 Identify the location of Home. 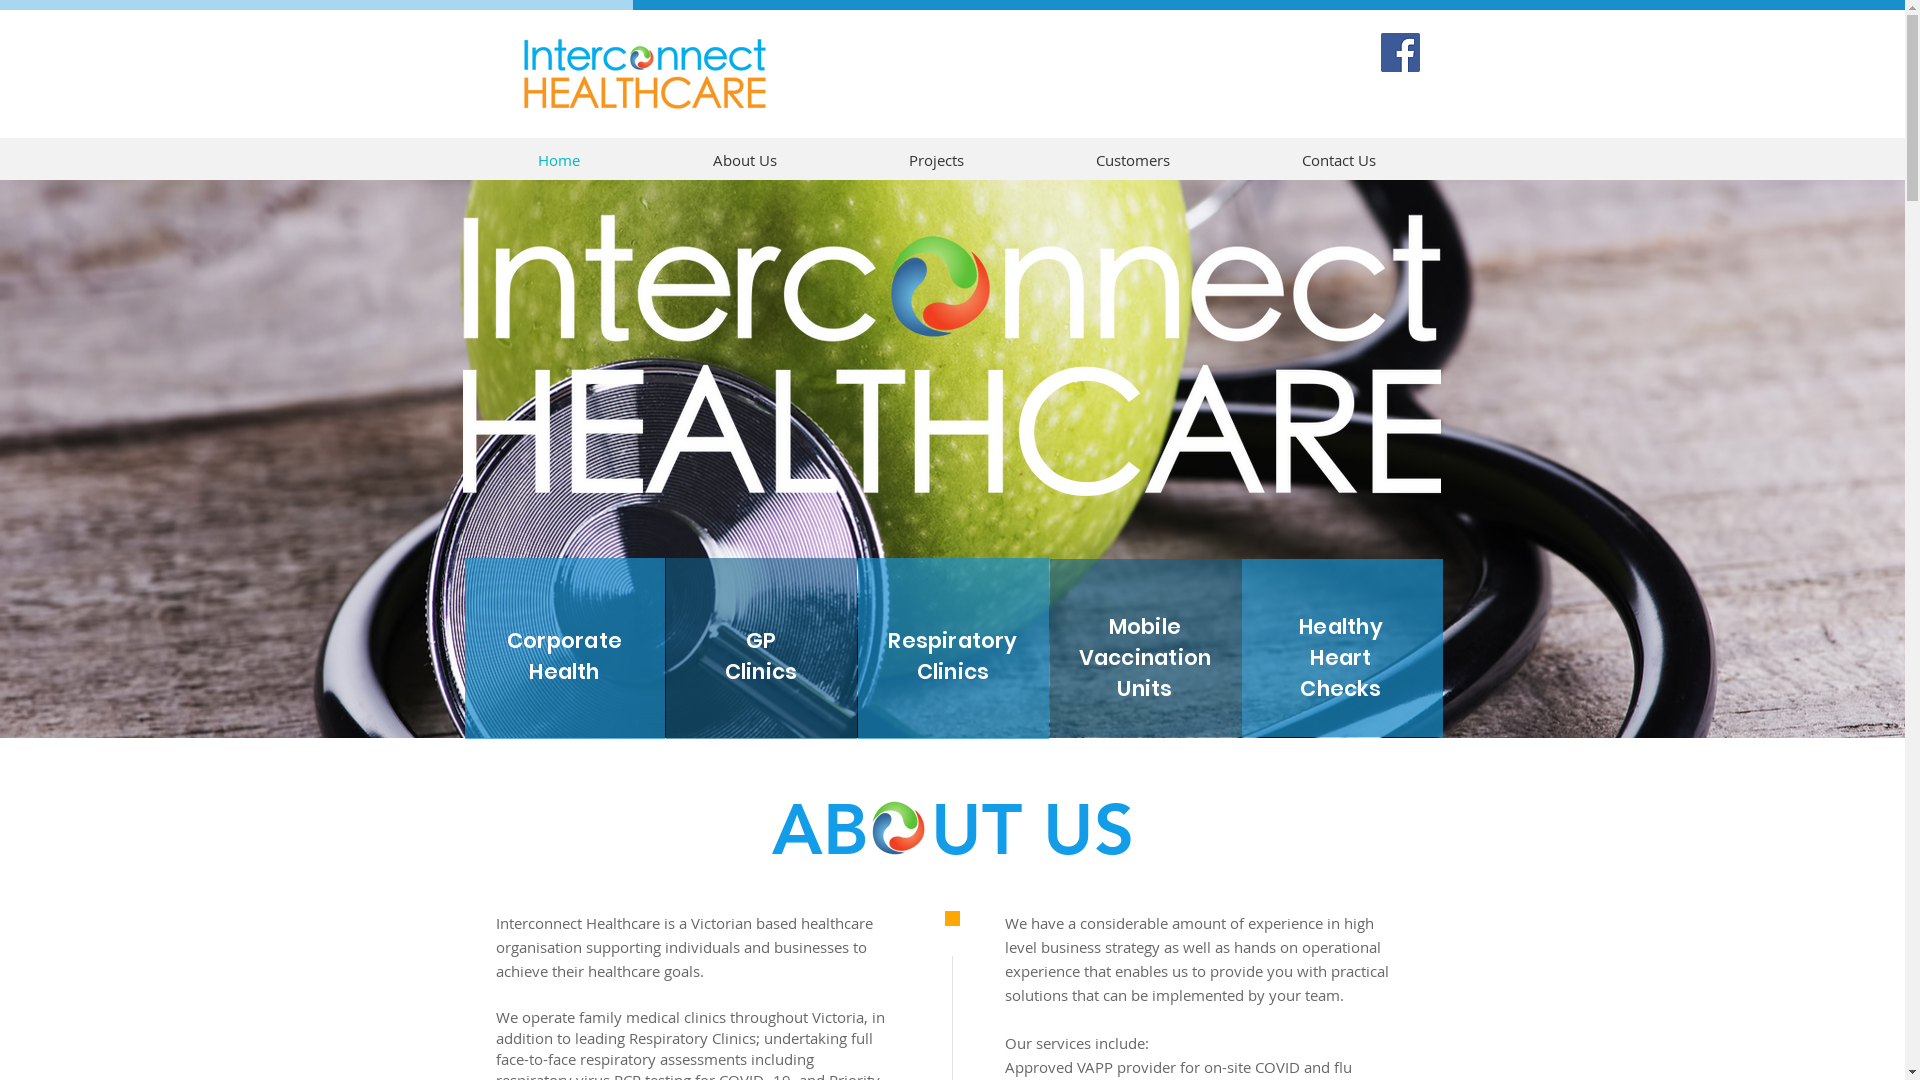
(560, 160).